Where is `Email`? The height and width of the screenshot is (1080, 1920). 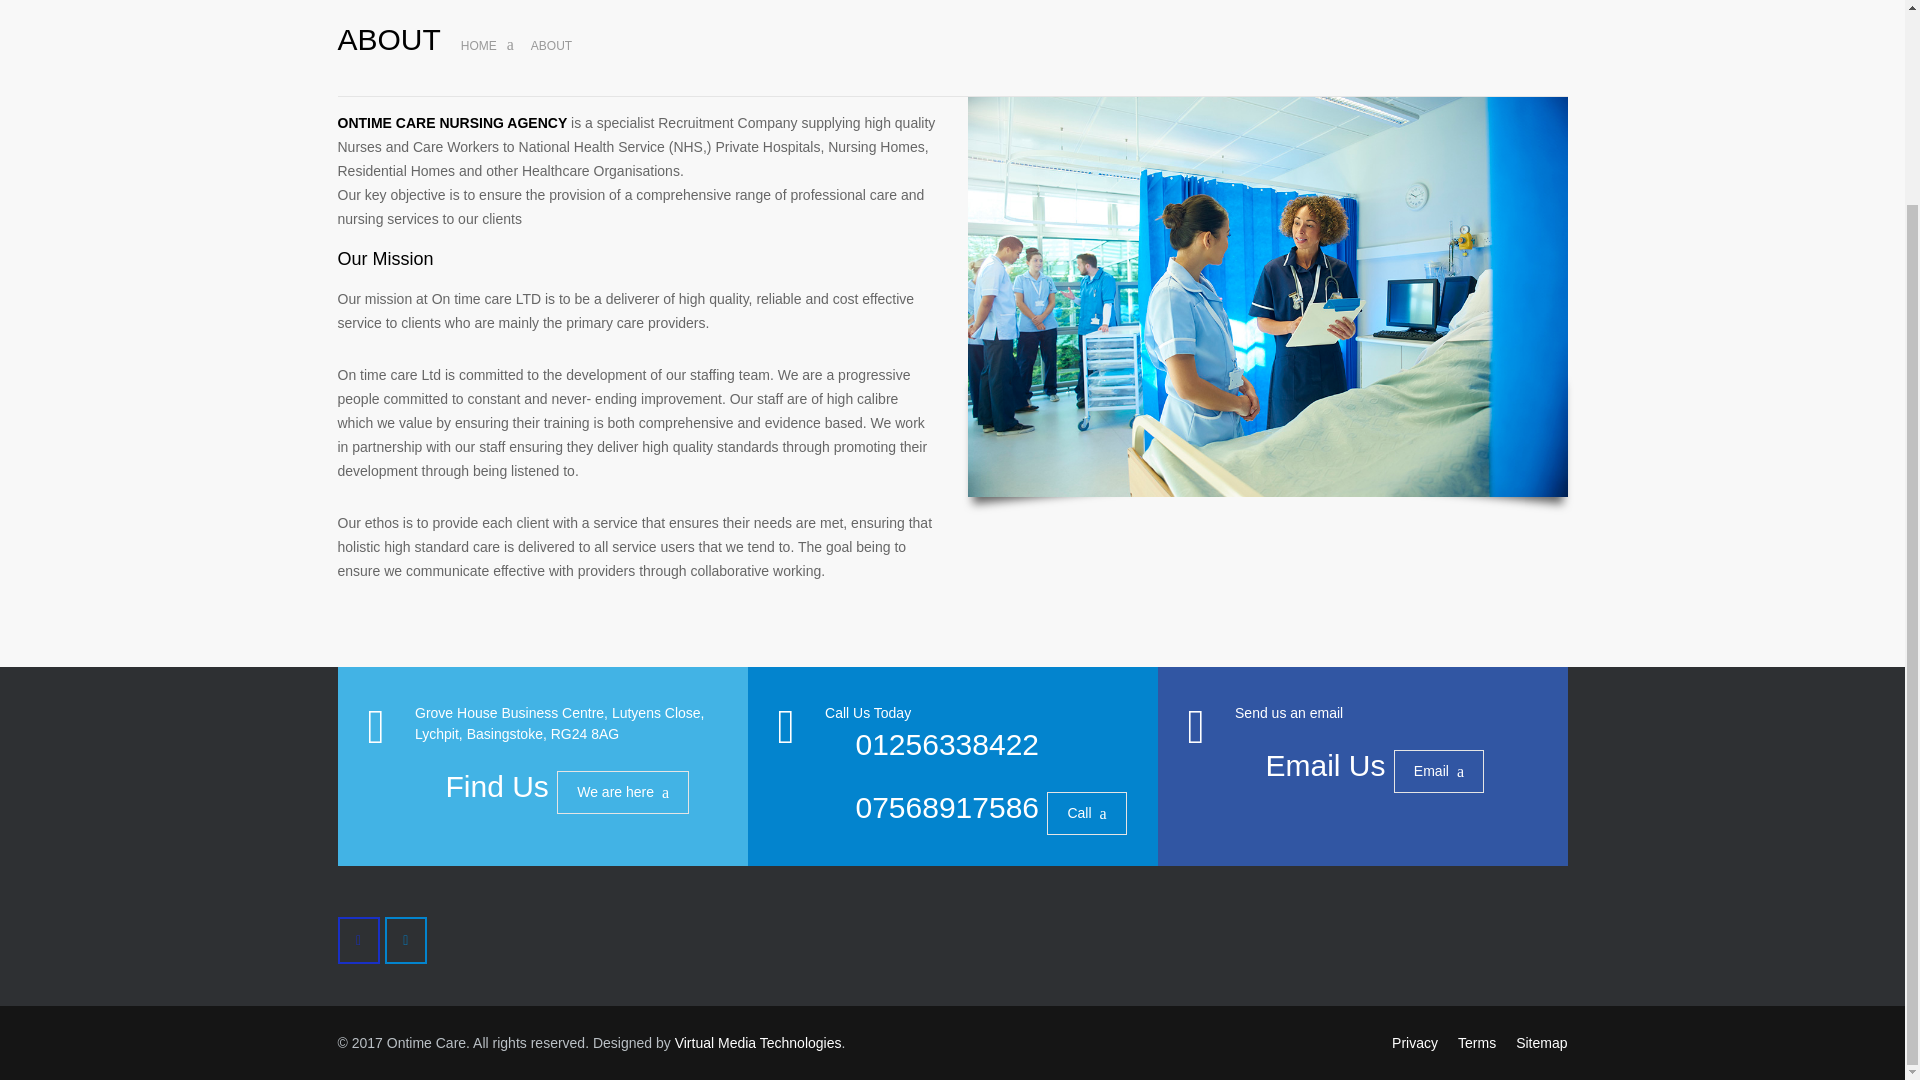 Email is located at coordinates (1438, 770).